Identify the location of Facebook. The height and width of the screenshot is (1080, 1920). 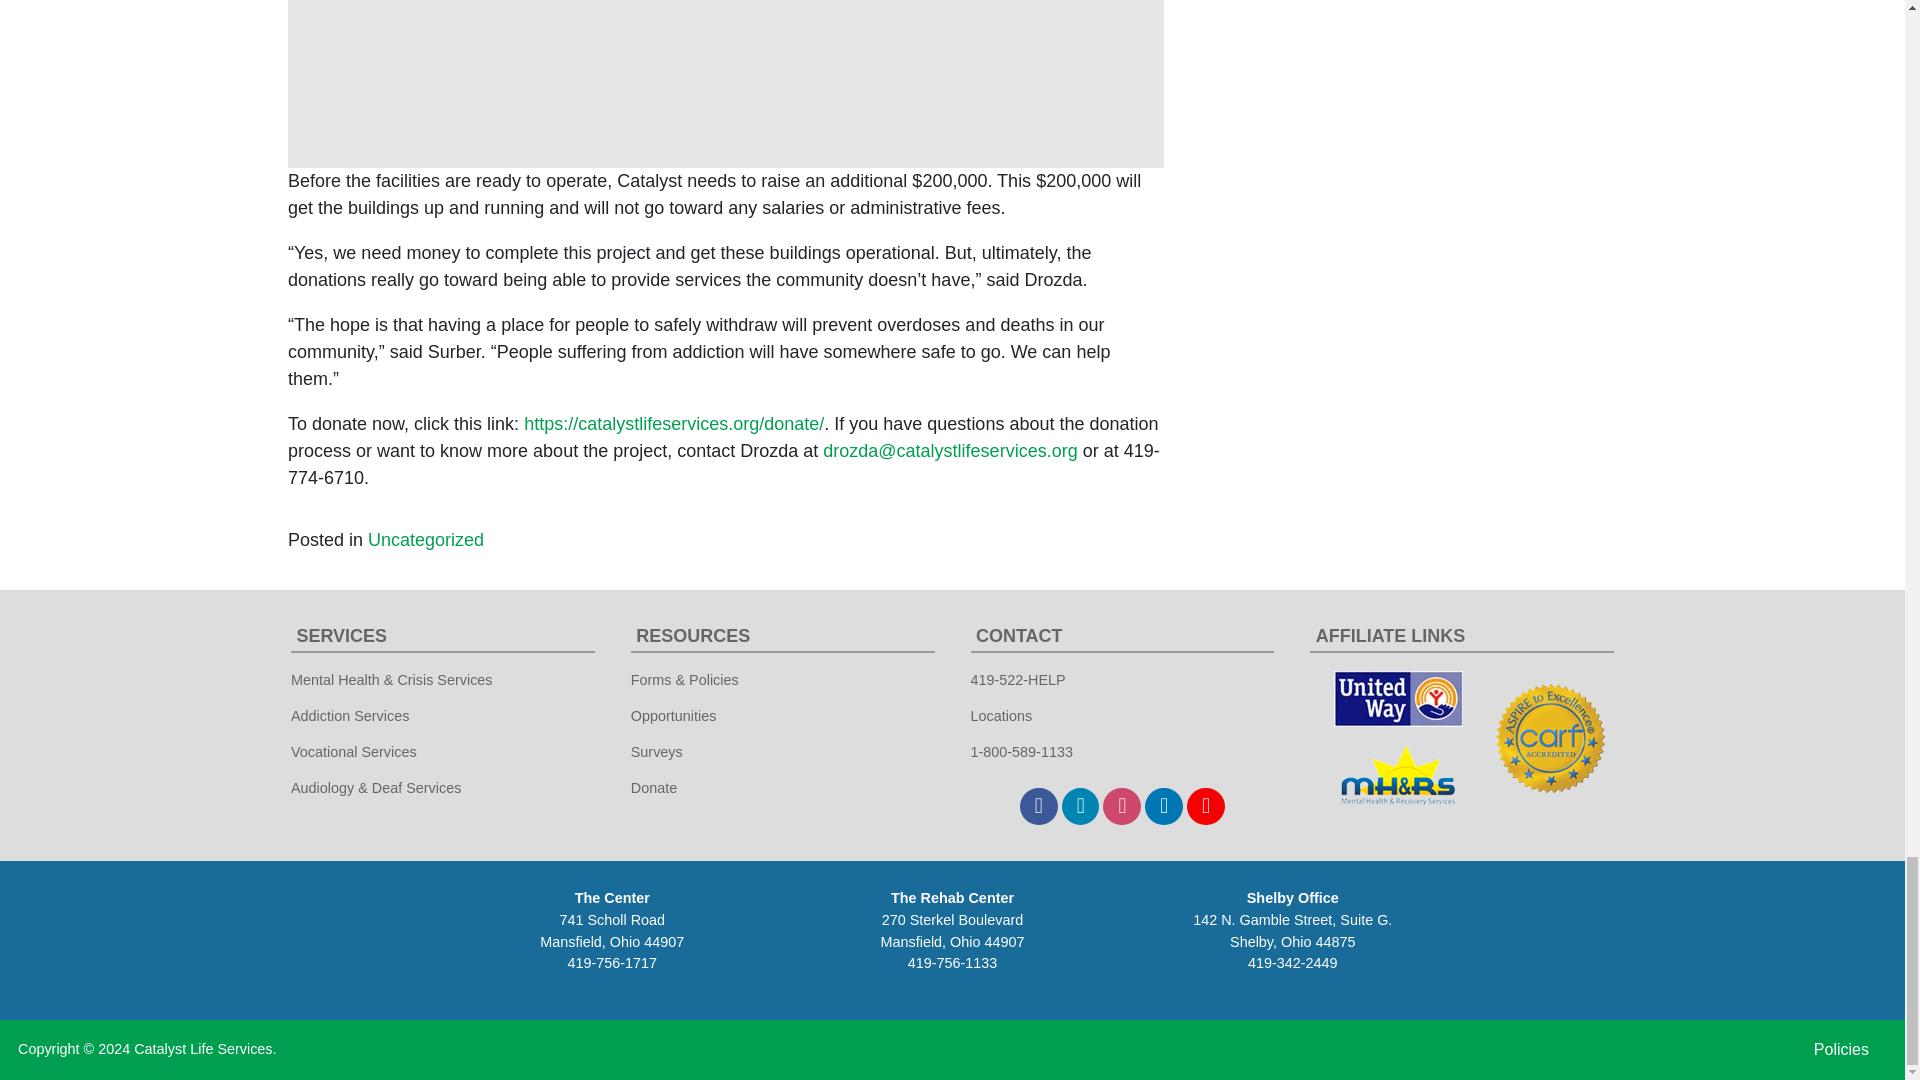
(1038, 807).